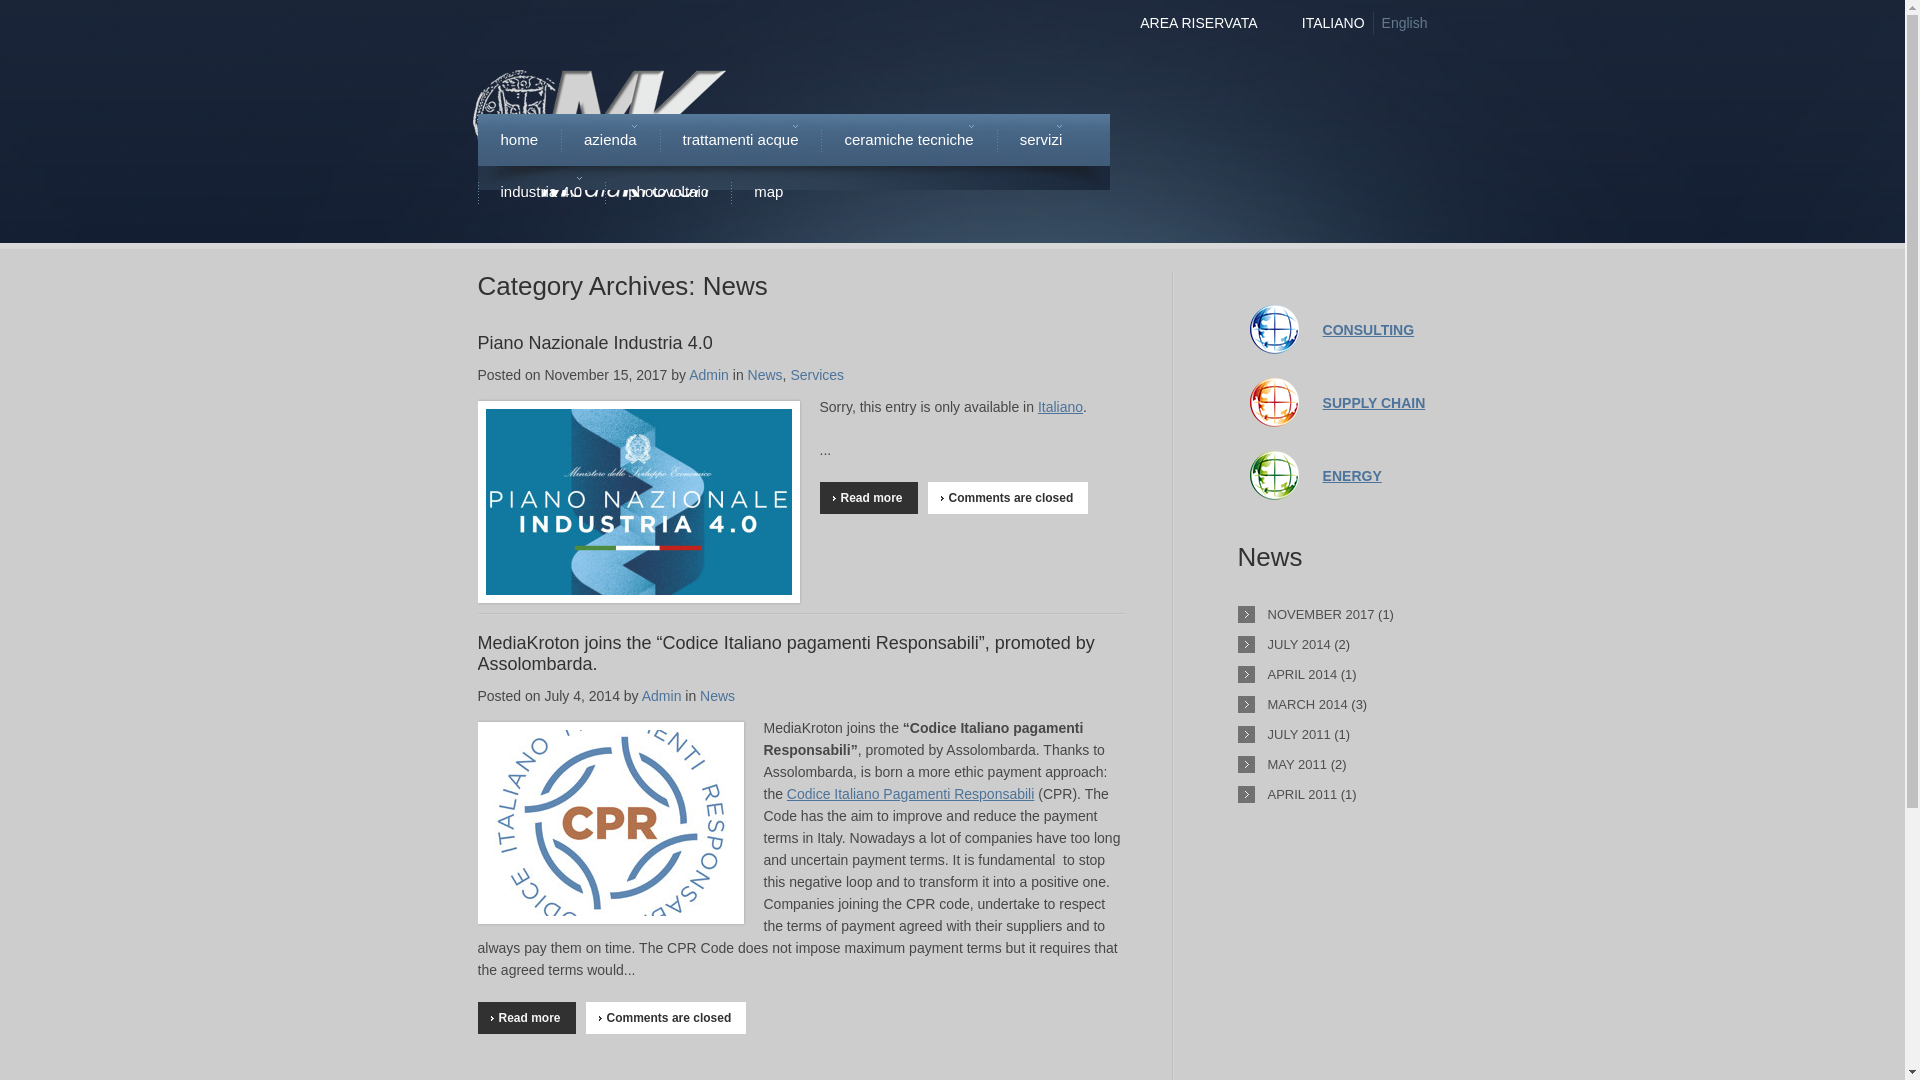  What do you see at coordinates (1060, 406) in the screenshot?
I see `Italiano` at bounding box center [1060, 406].